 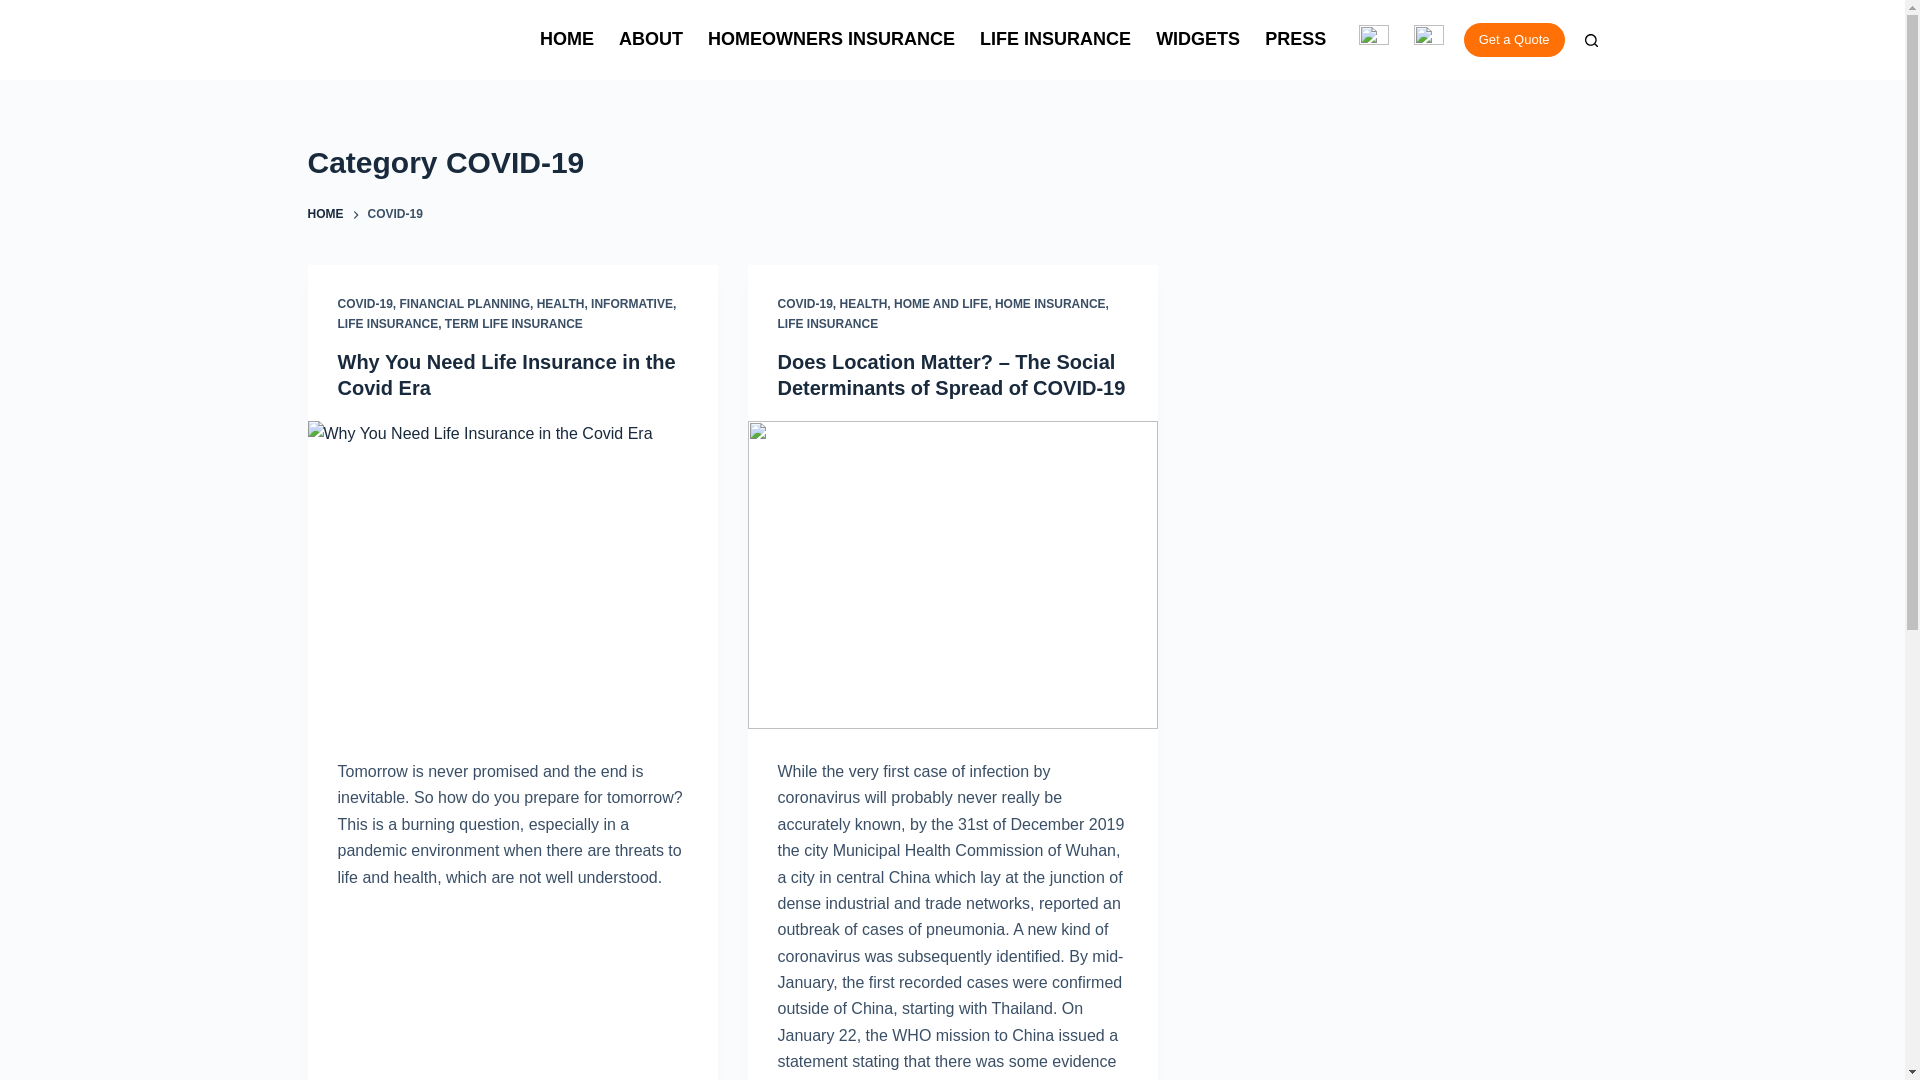 I want to click on FINANCIAL PLANNING, so click(x=464, y=304).